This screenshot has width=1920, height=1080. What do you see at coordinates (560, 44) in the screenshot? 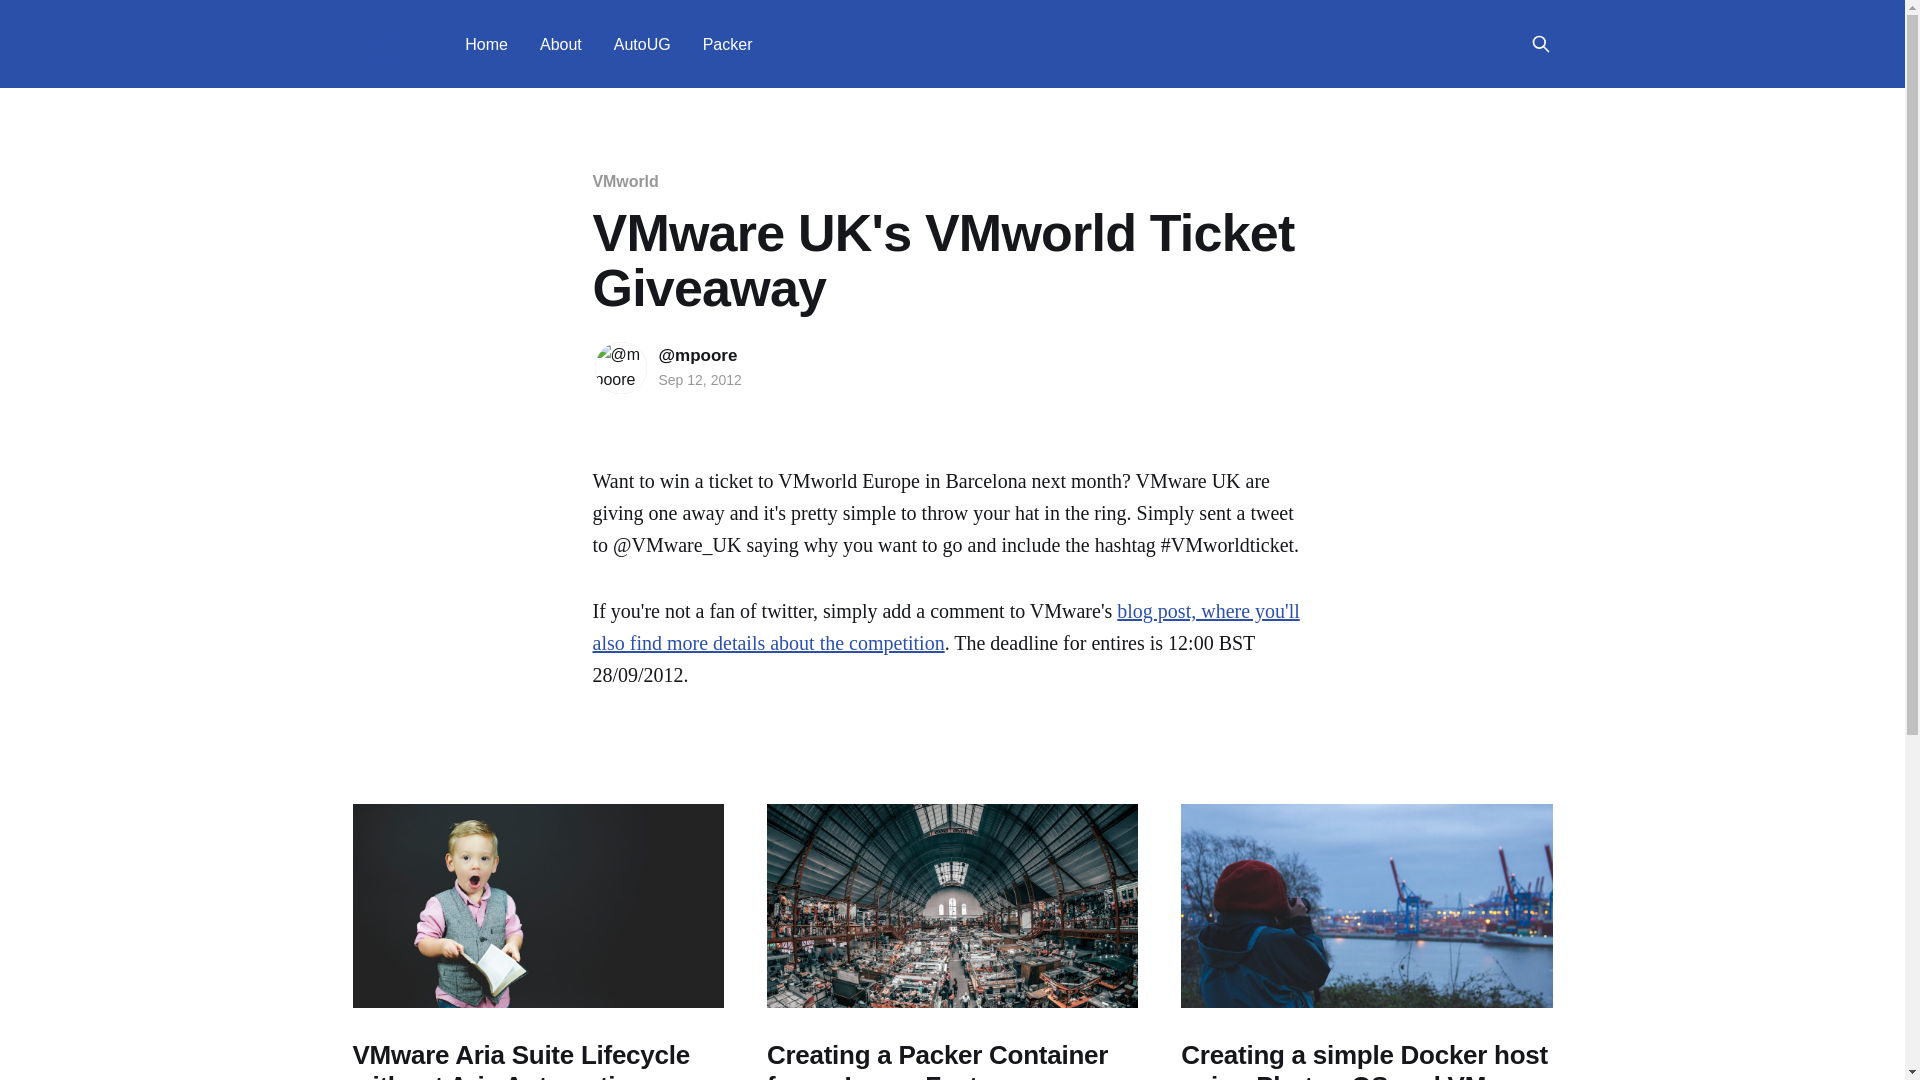
I see `About` at bounding box center [560, 44].